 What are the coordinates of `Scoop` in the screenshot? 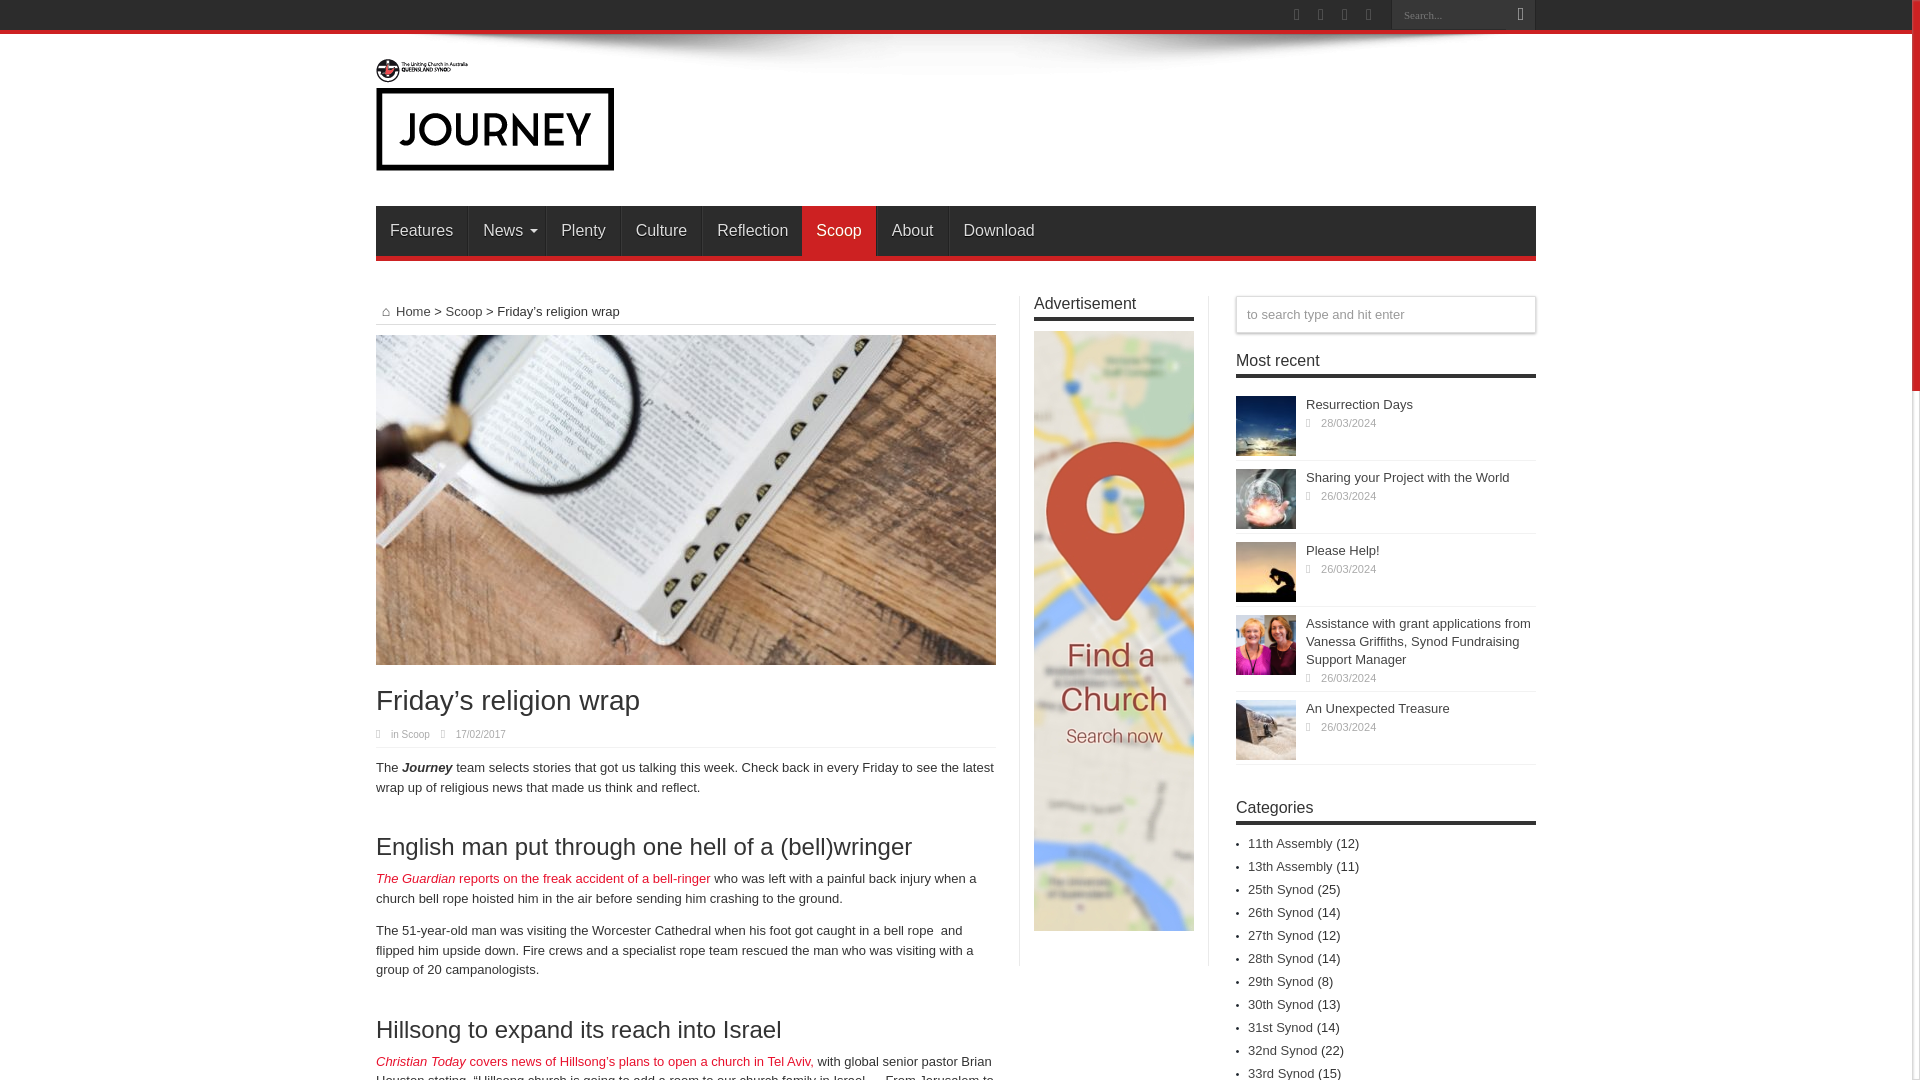 It's located at (416, 734).